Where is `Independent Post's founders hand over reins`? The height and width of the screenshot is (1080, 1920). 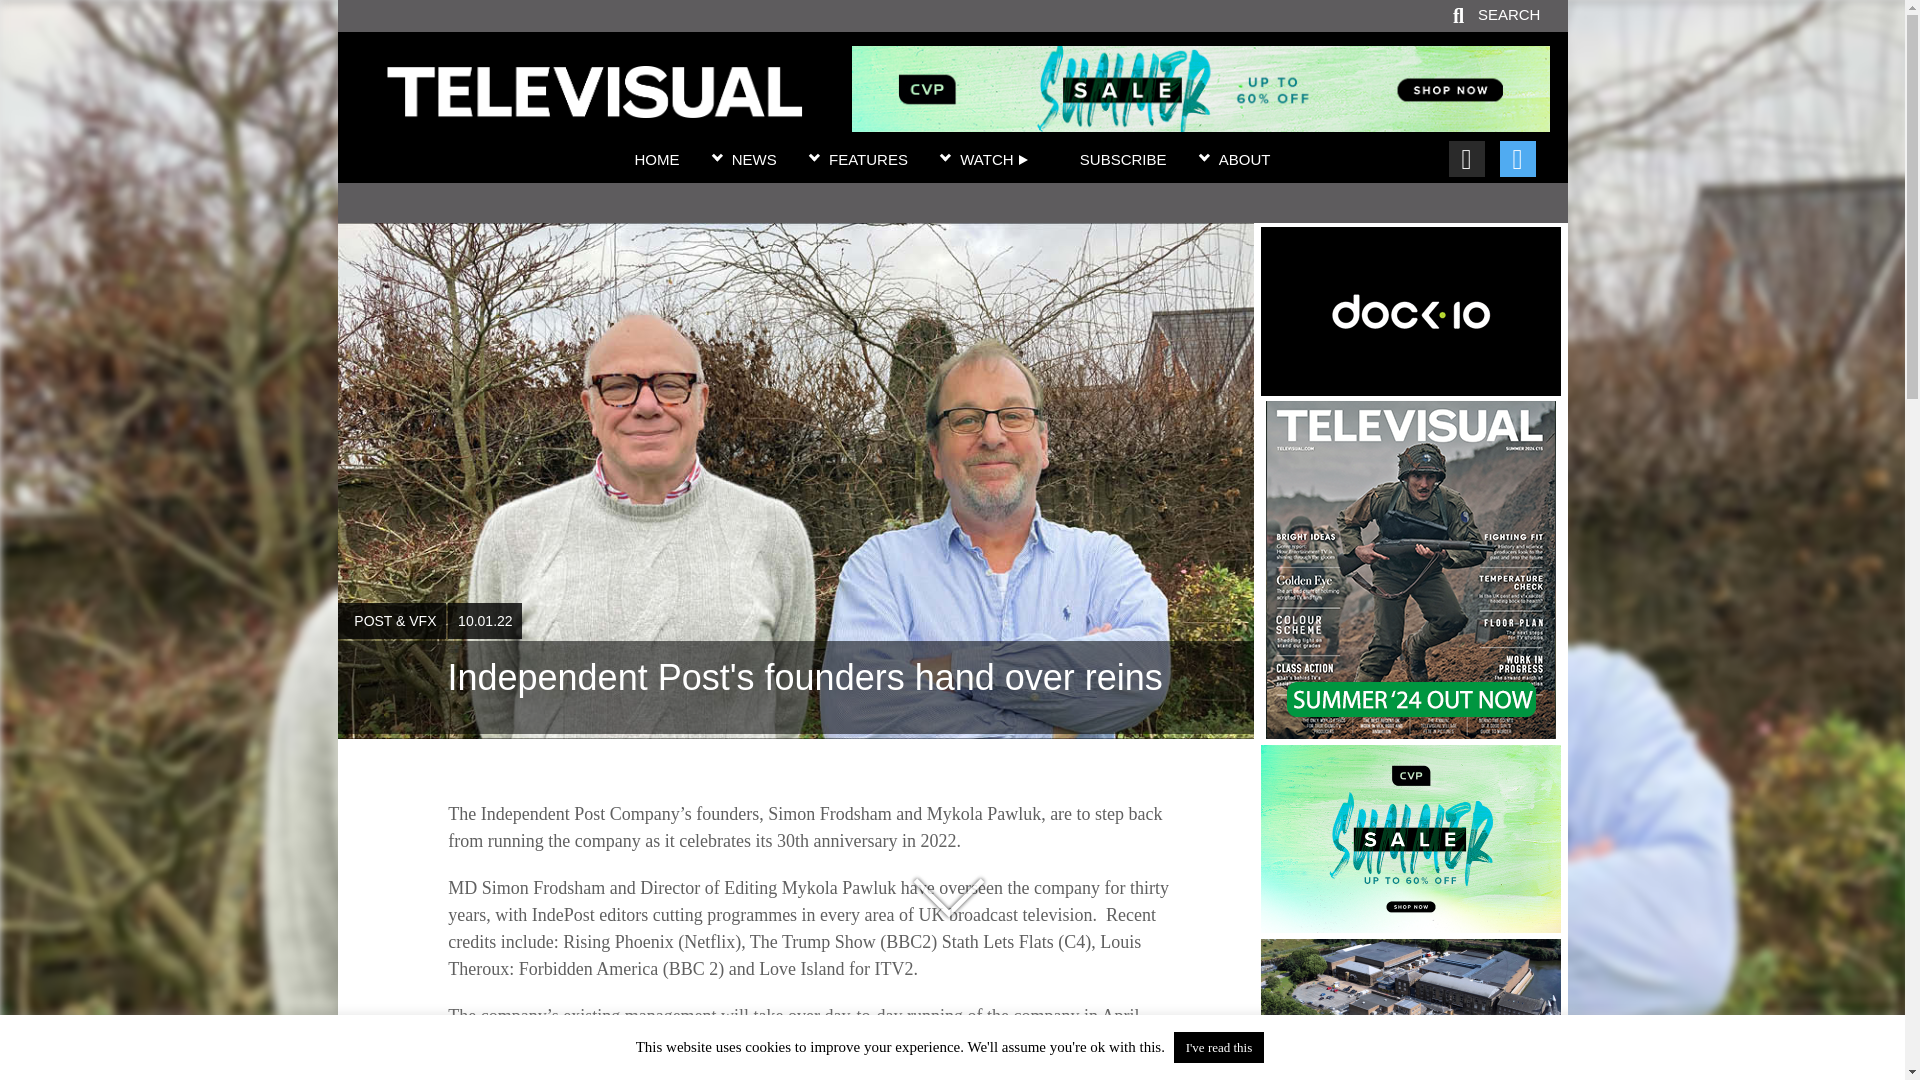
Independent Post's founders hand over reins is located at coordinates (795, 688).